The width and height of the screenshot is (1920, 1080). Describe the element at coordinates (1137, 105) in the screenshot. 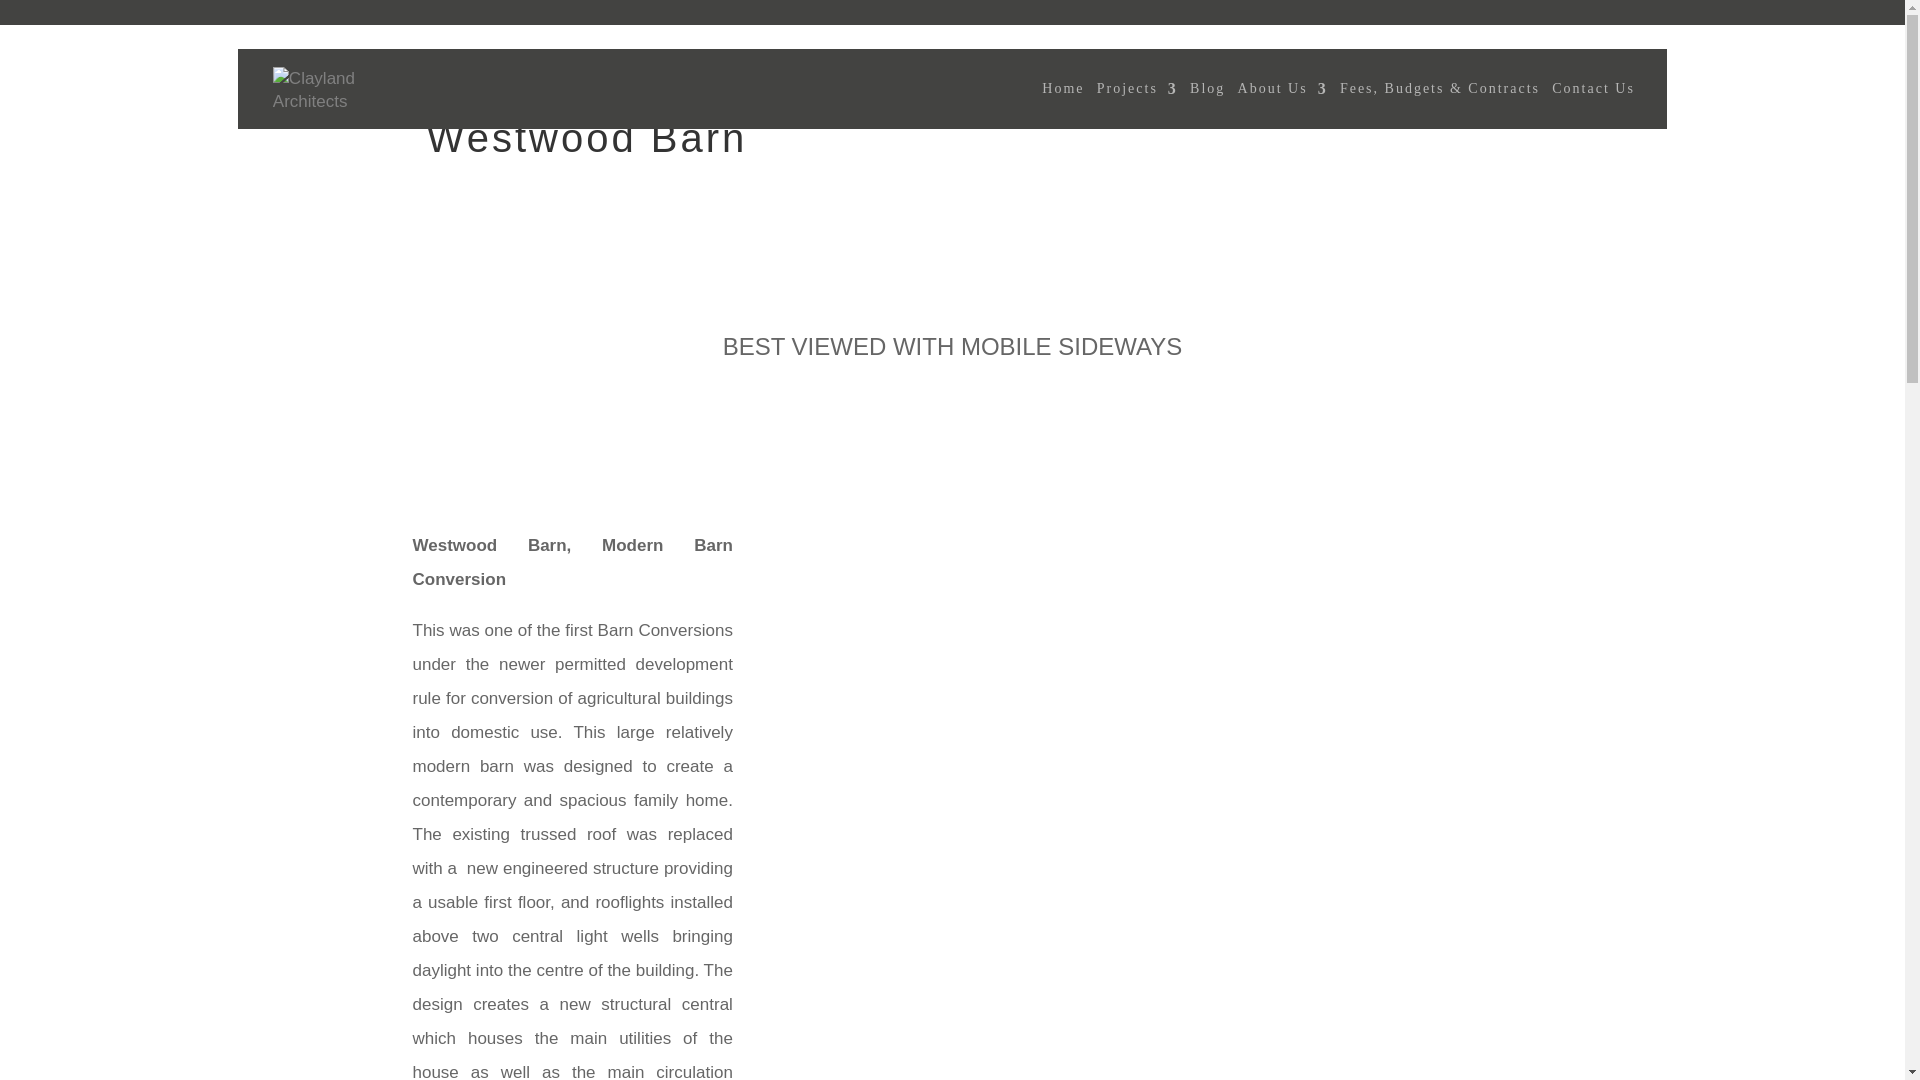

I see `Projects` at that location.